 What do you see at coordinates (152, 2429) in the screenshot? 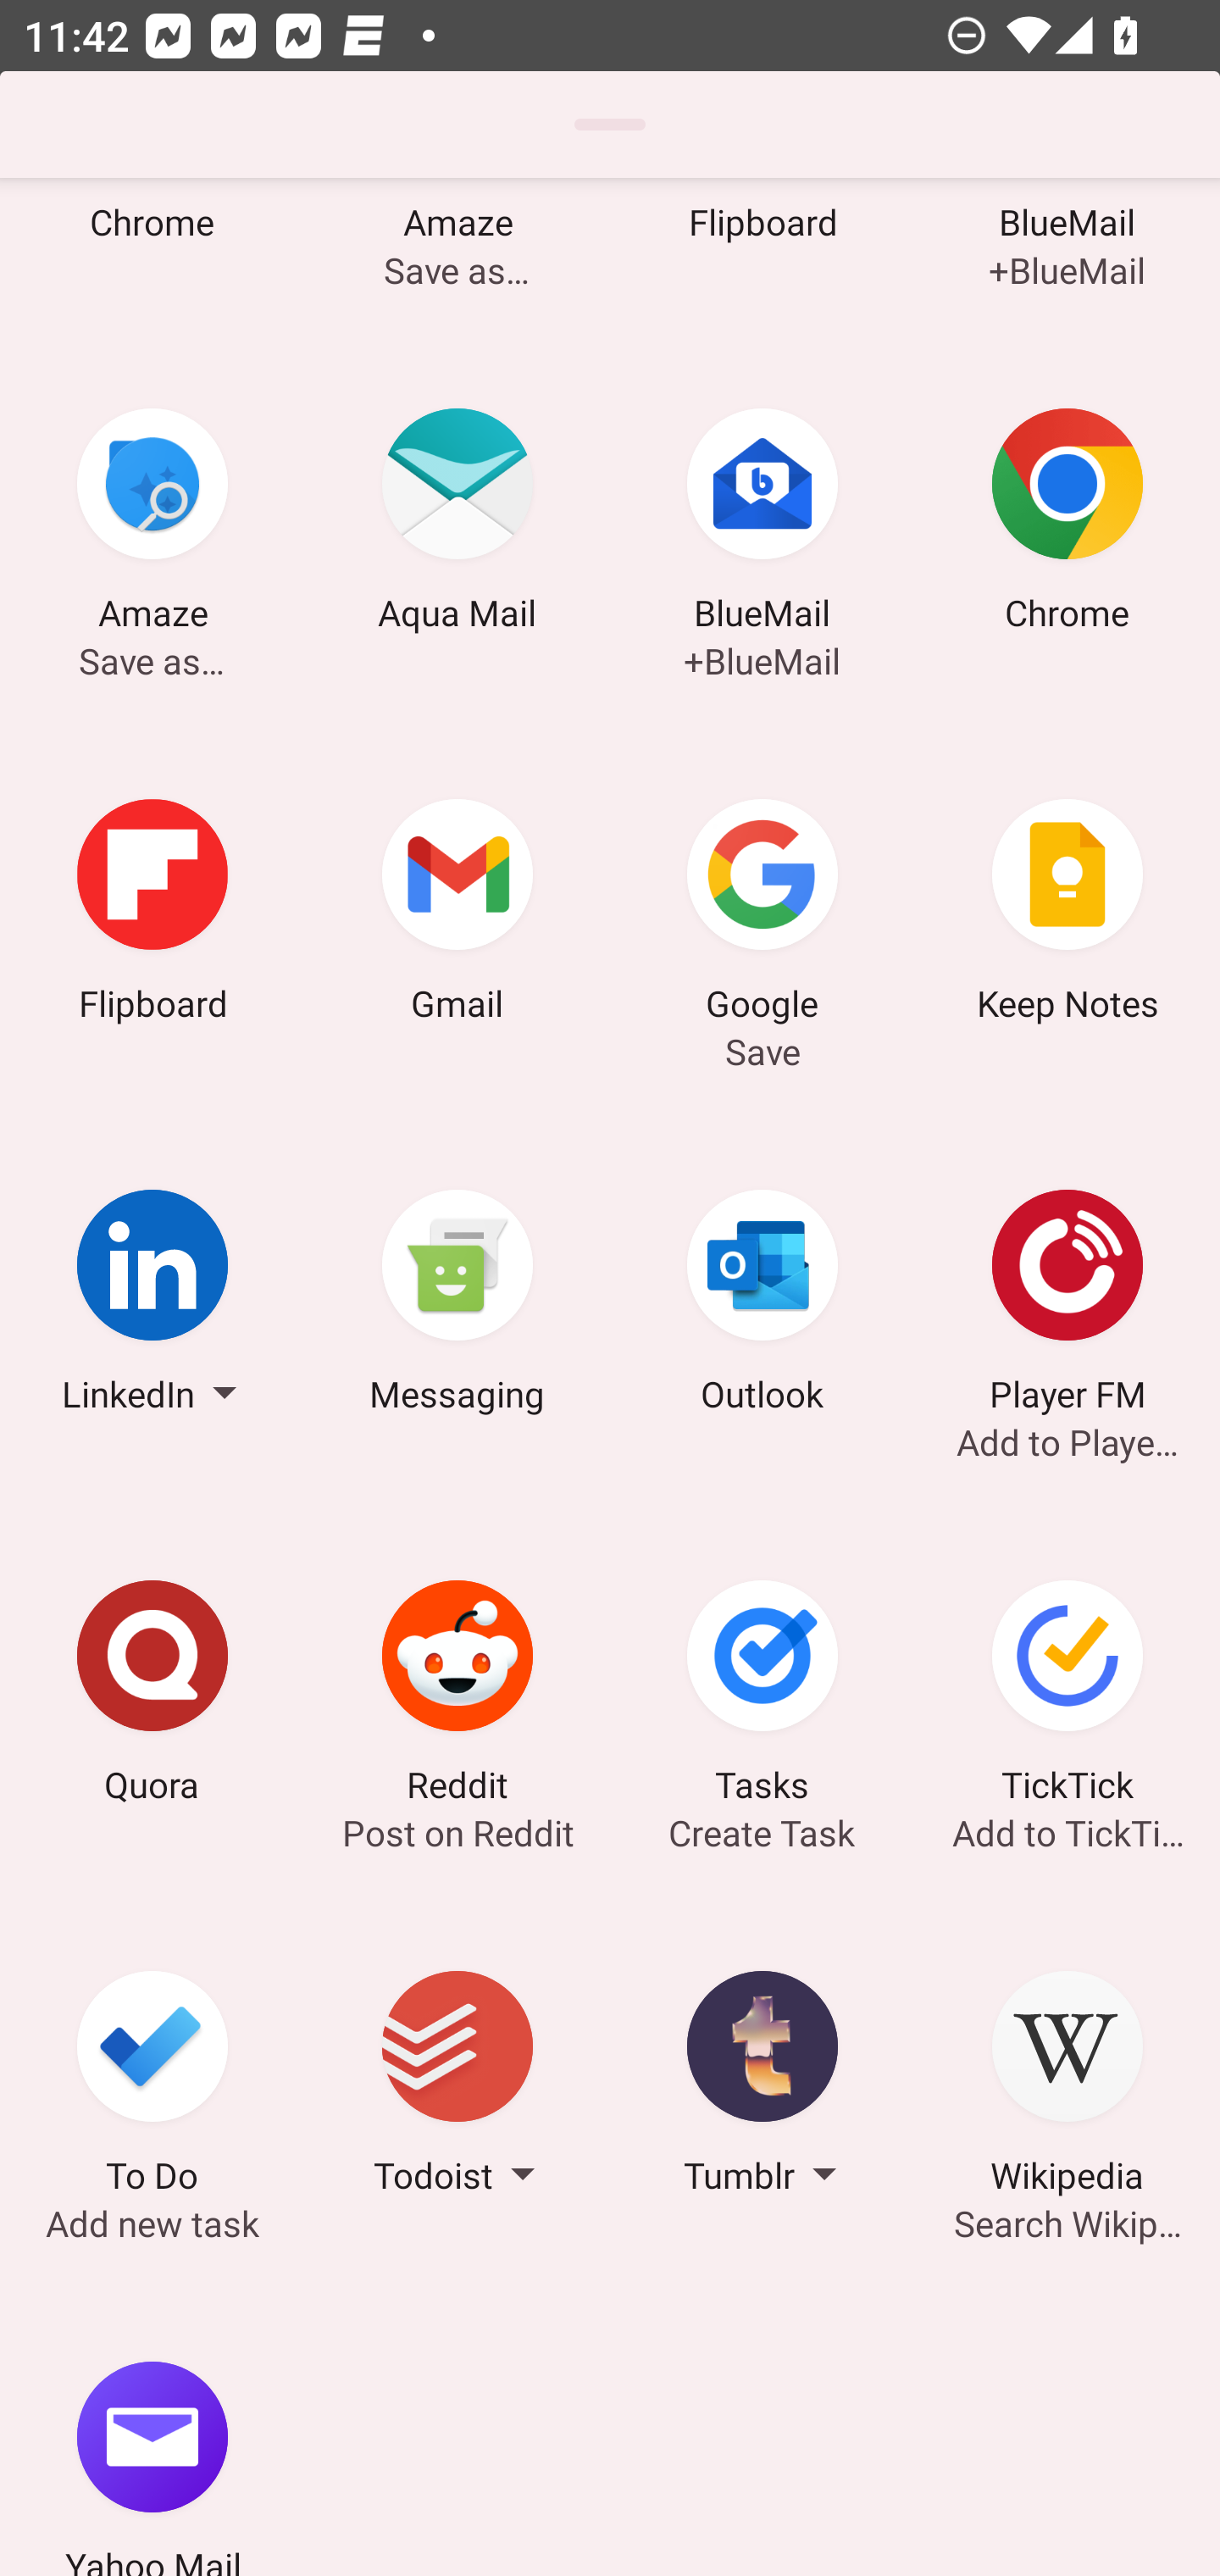
I see `Yahoo Mail` at bounding box center [152, 2429].